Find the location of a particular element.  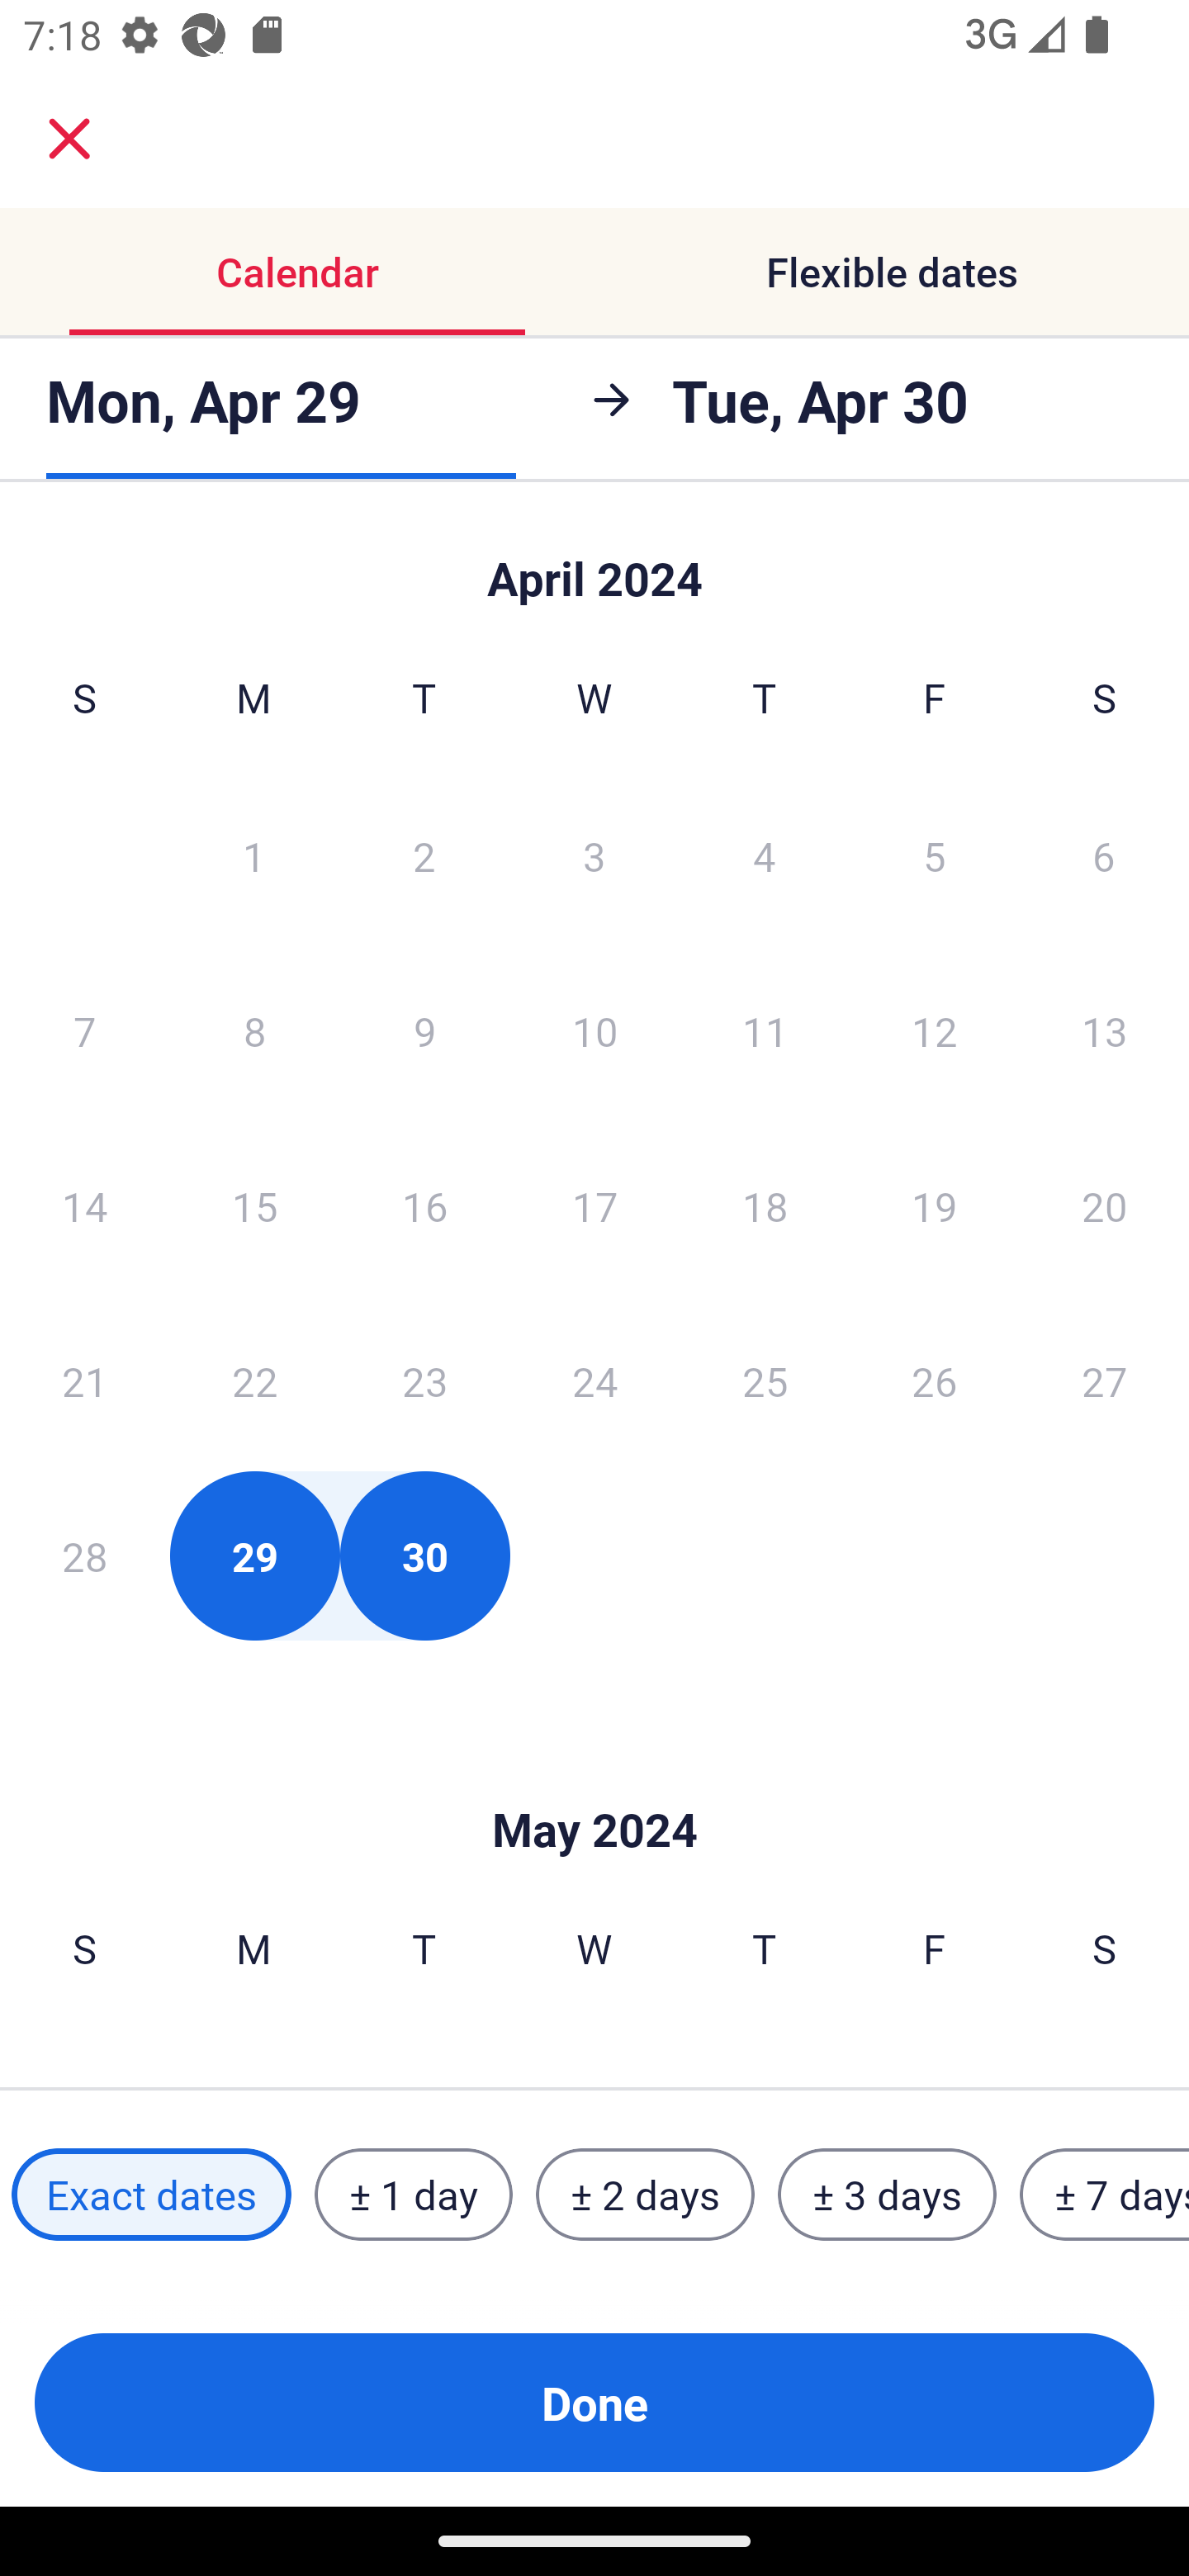

26 Friday, April 26, 2024 is located at coordinates (935, 1380).